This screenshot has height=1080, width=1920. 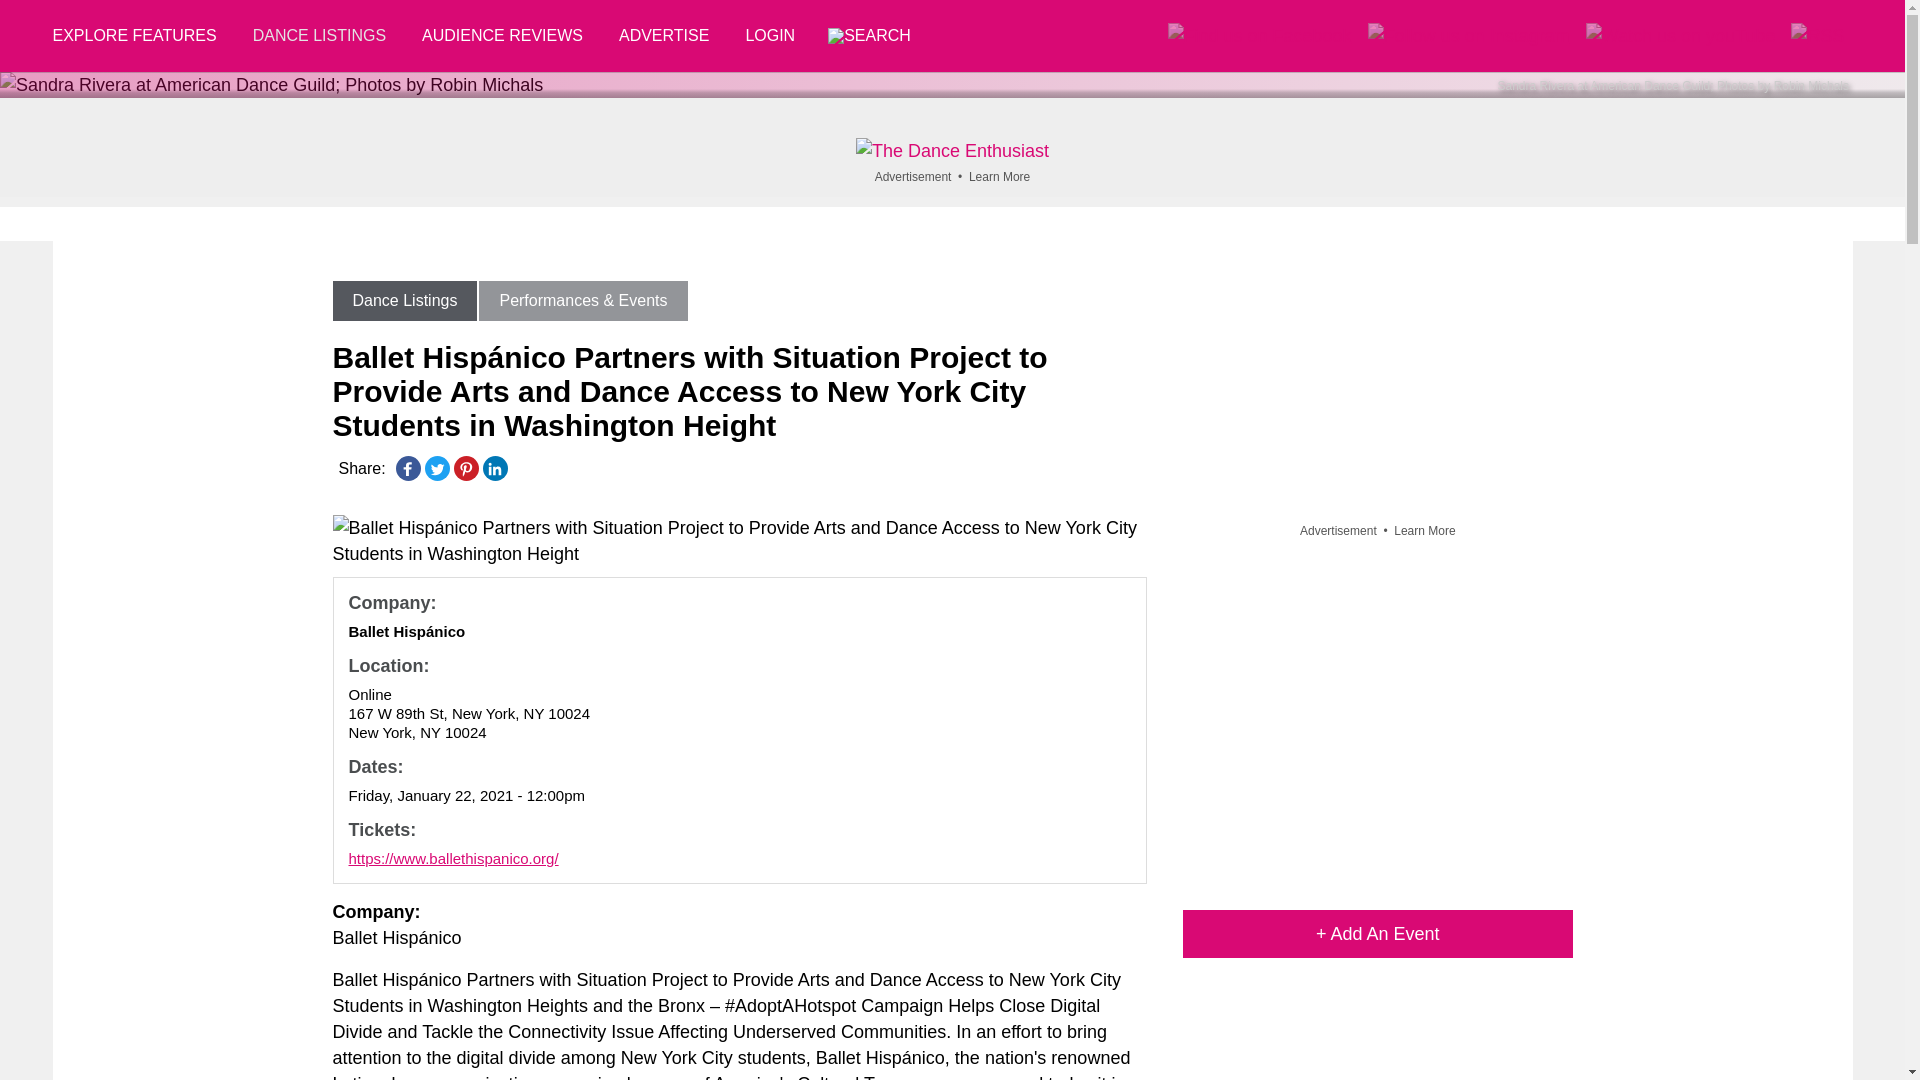 I want to click on LinkedIn, so click(x=494, y=468).